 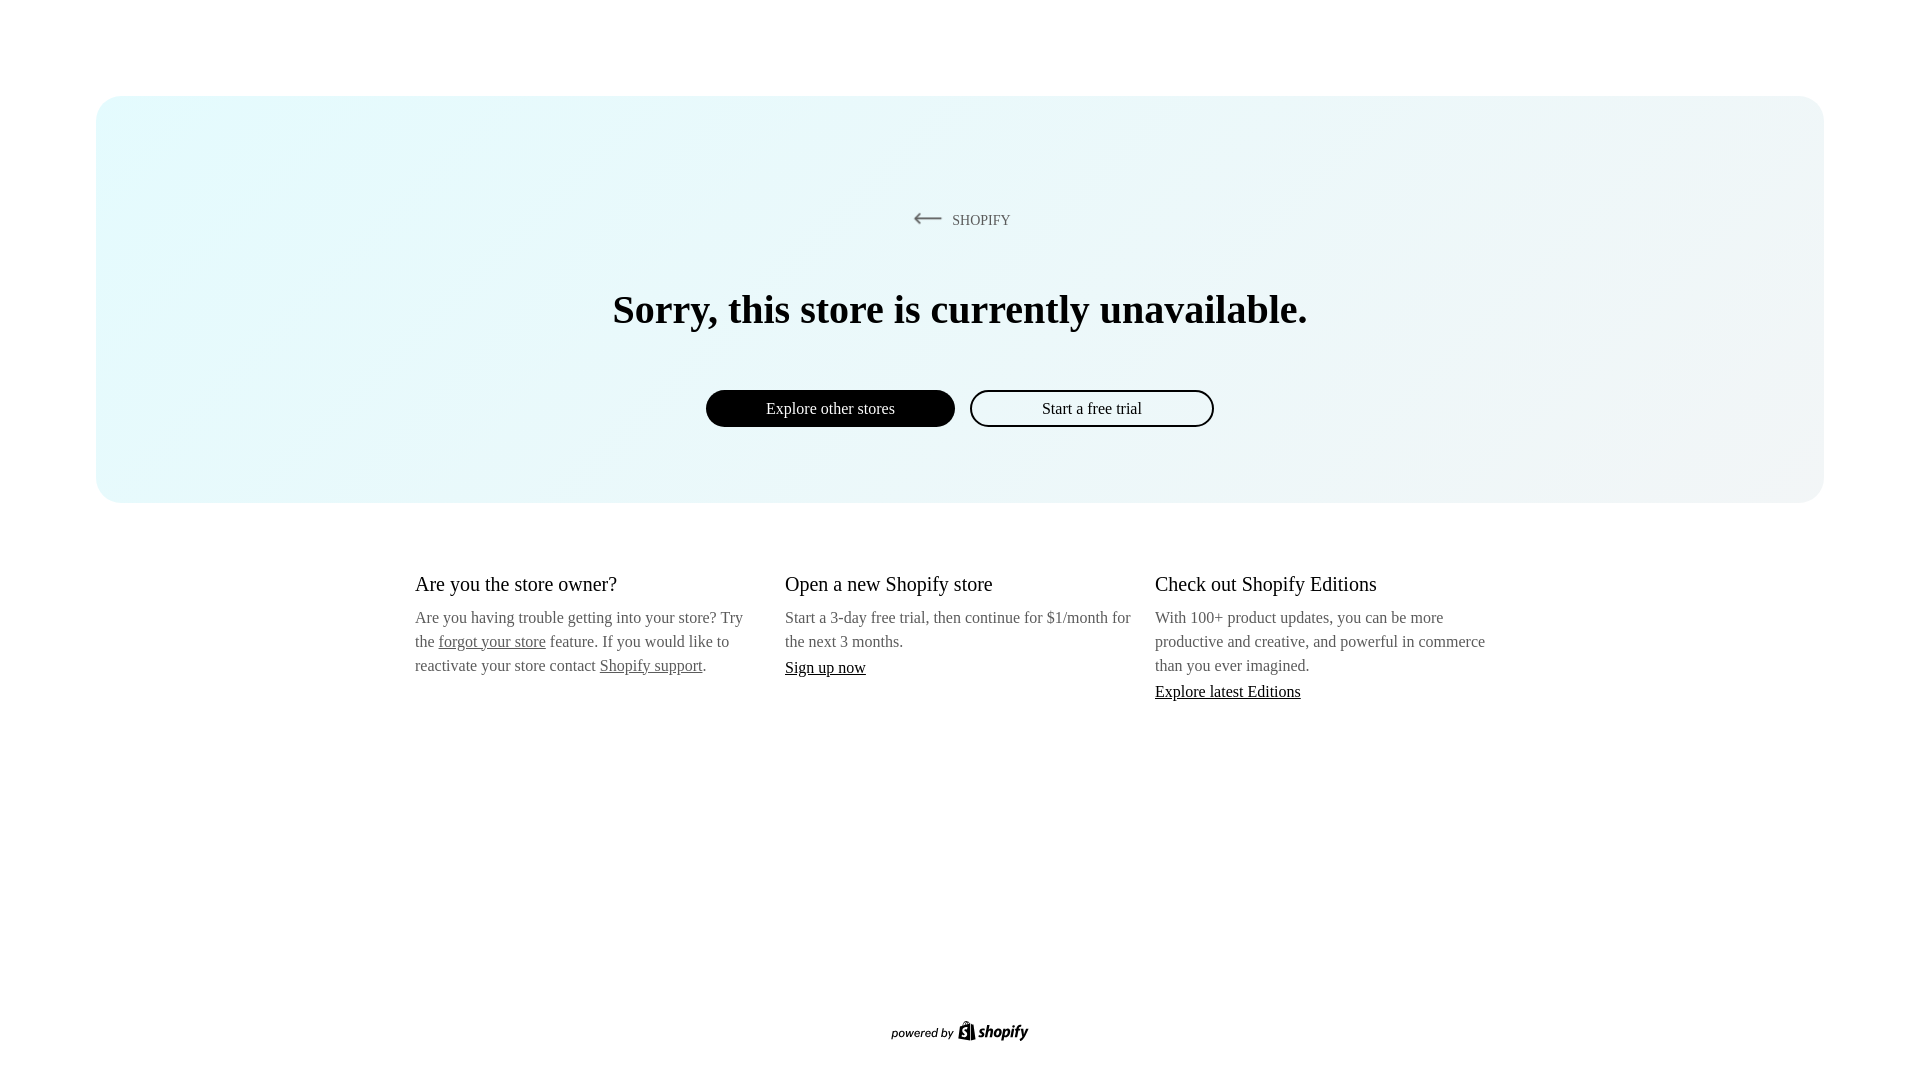 I want to click on Sign up now, so click(x=825, y=667).